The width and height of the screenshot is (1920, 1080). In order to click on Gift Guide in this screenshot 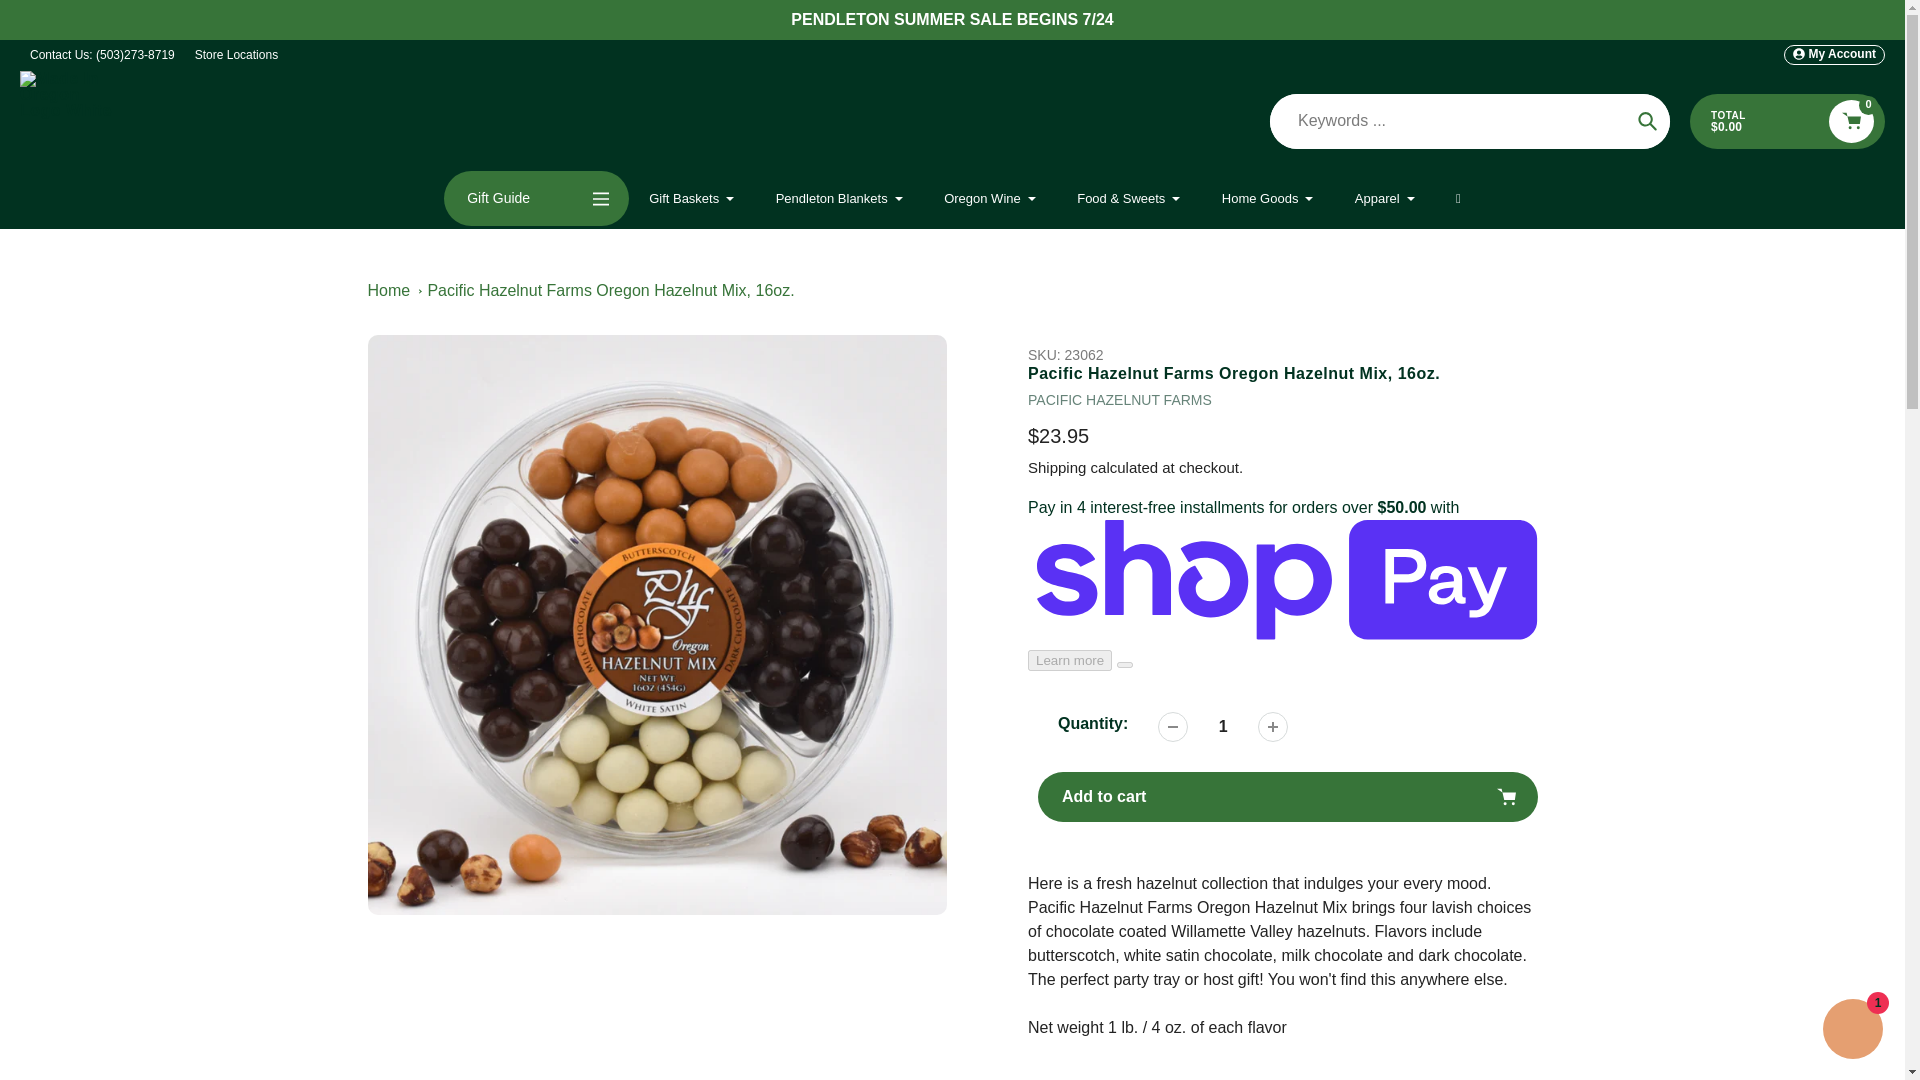, I will do `click(536, 198)`.